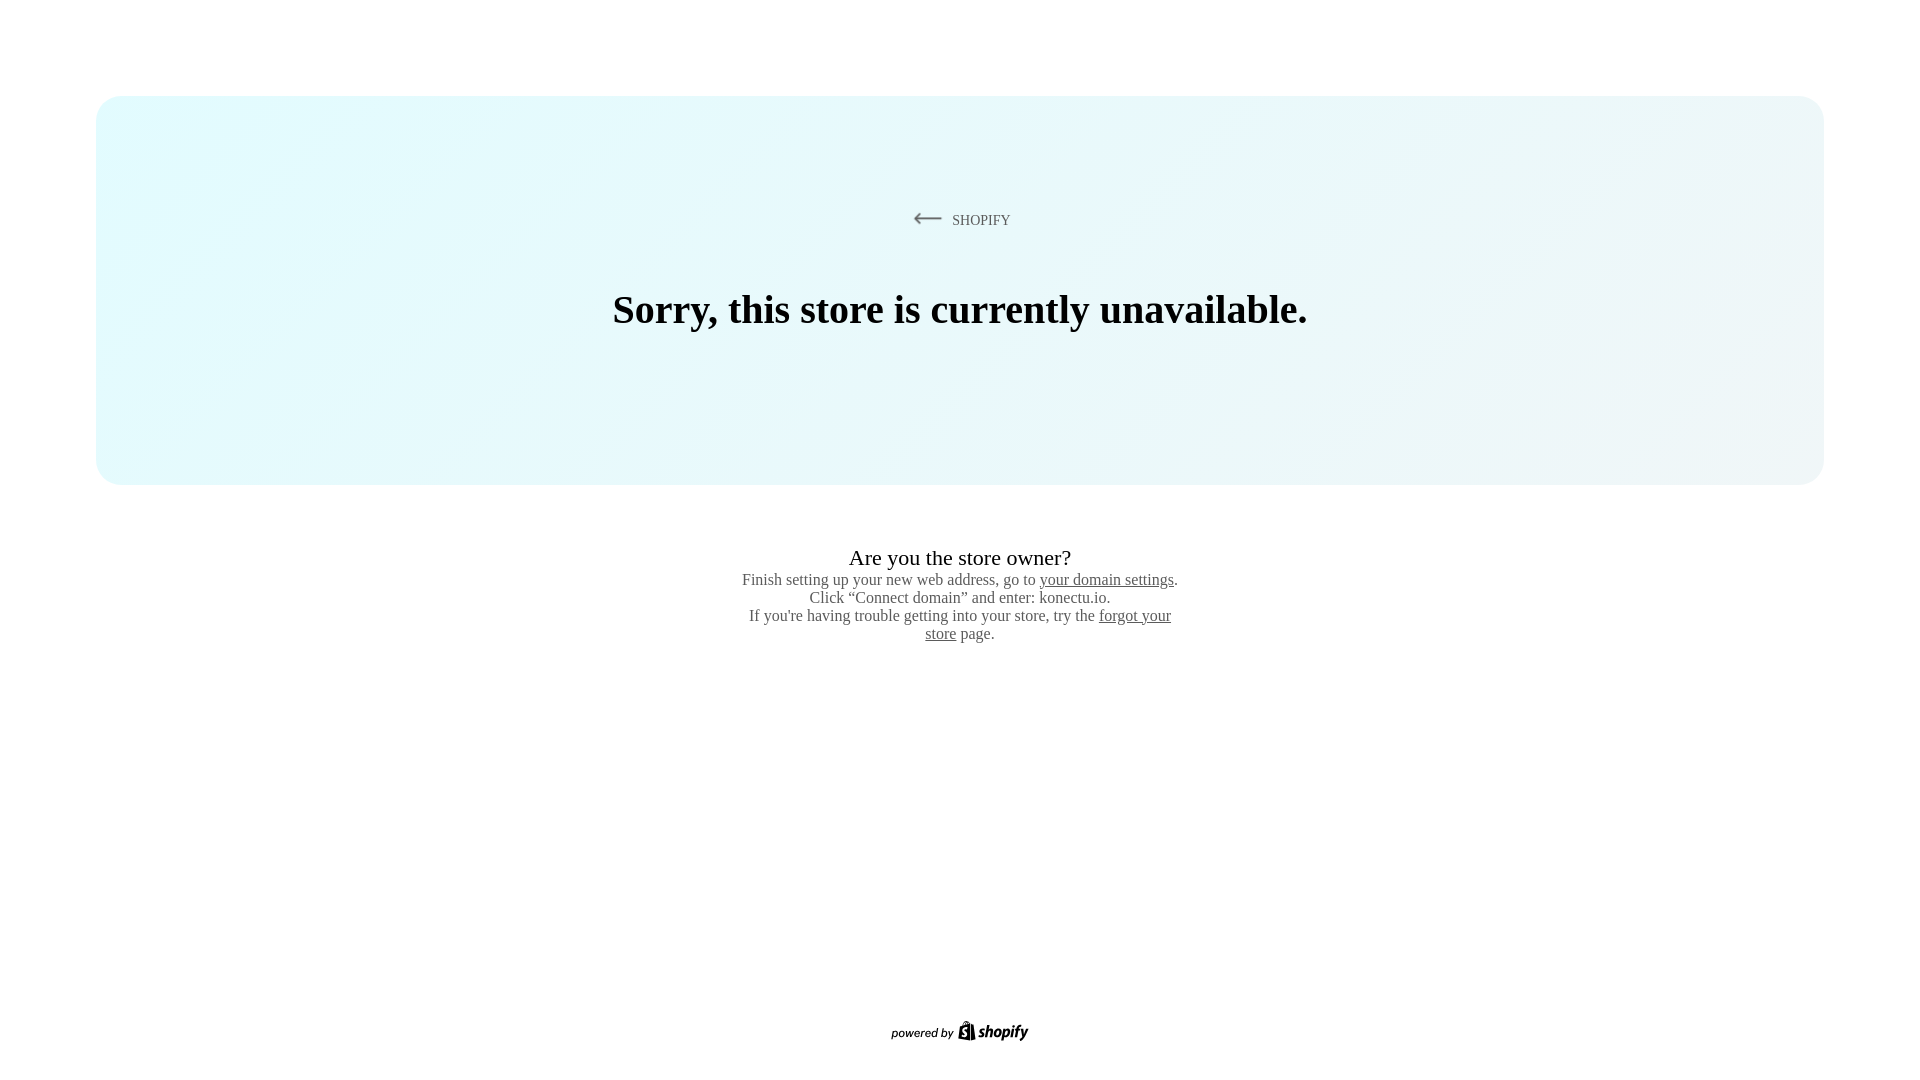 The image size is (1920, 1080). What do you see at coordinates (1106, 579) in the screenshot?
I see `your domain settings` at bounding box center [1106, 579].